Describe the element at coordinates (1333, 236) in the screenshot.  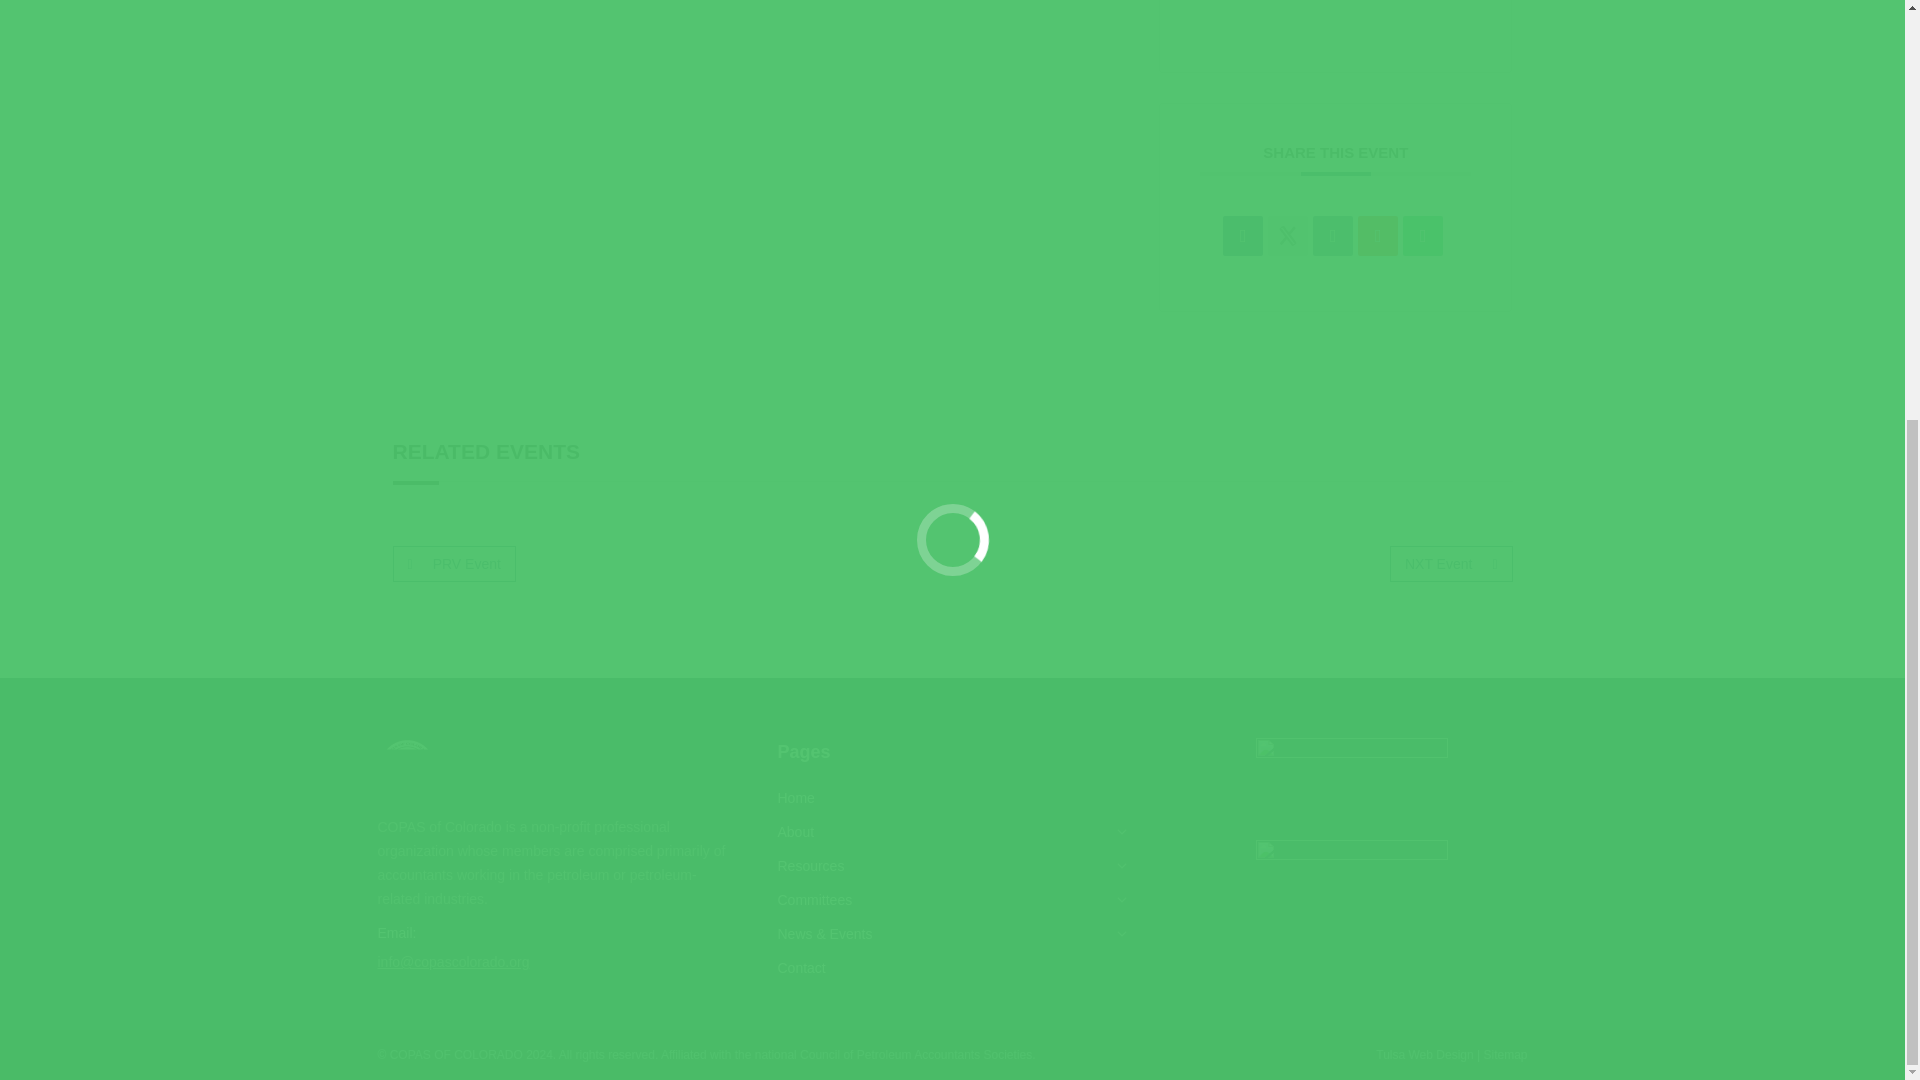
I see `Linkedin` at that location.